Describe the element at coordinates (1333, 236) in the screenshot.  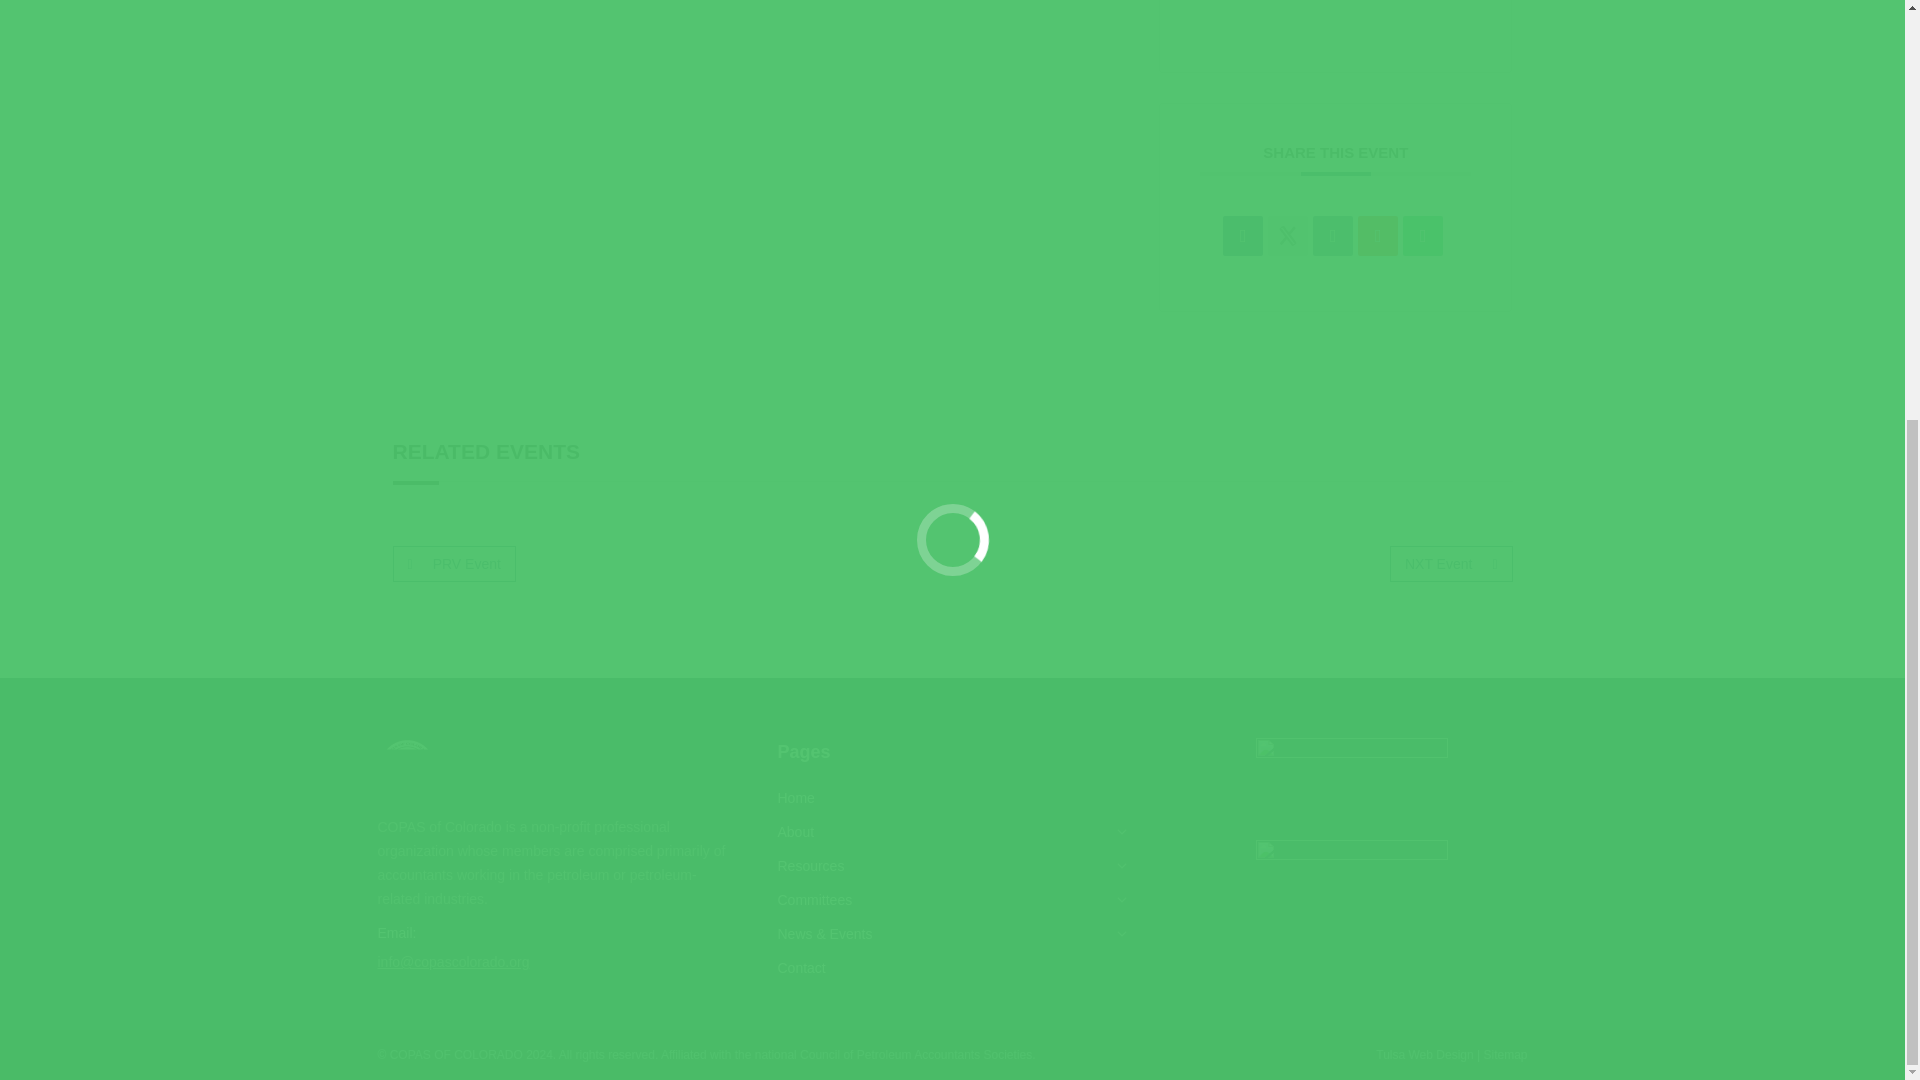
I see `Linkedin` at that location.